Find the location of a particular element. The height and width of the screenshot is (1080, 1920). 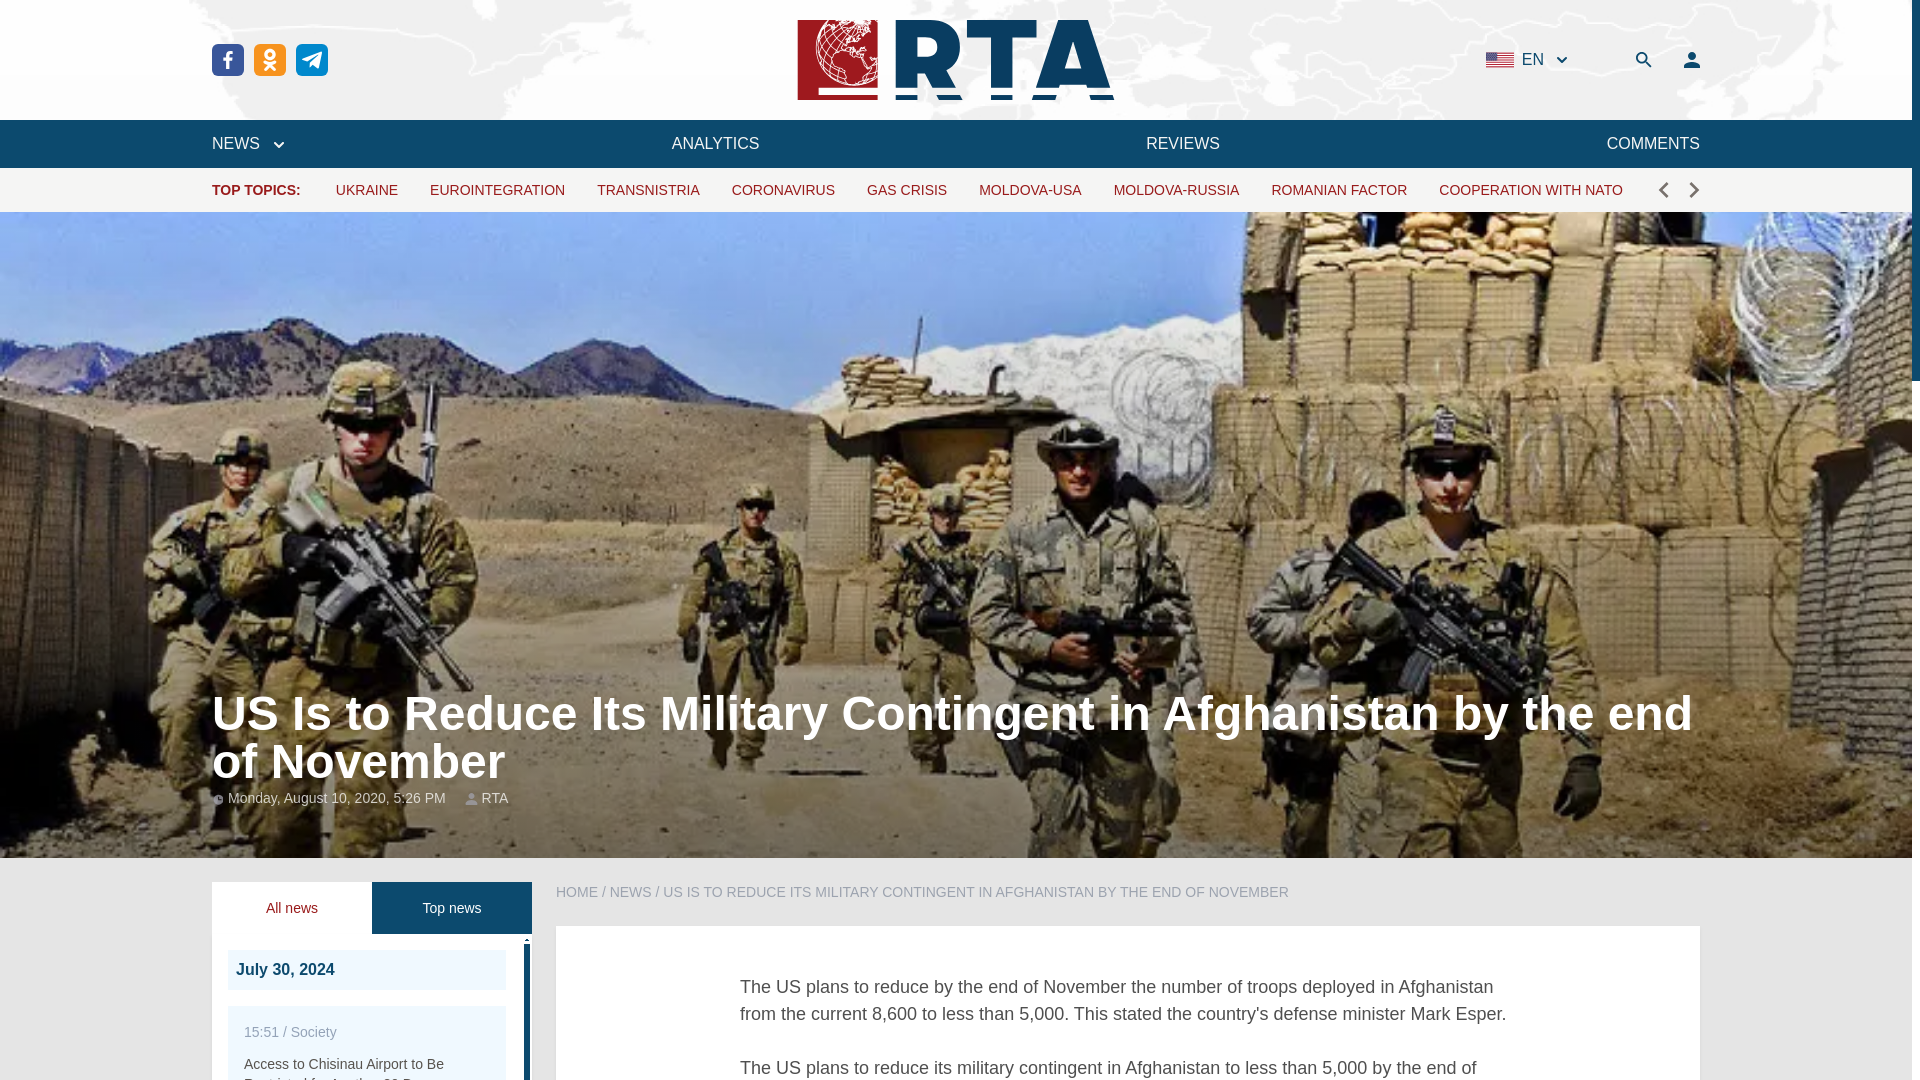

ROMANIAN FACTOR is located at coordinates (1339, 190).